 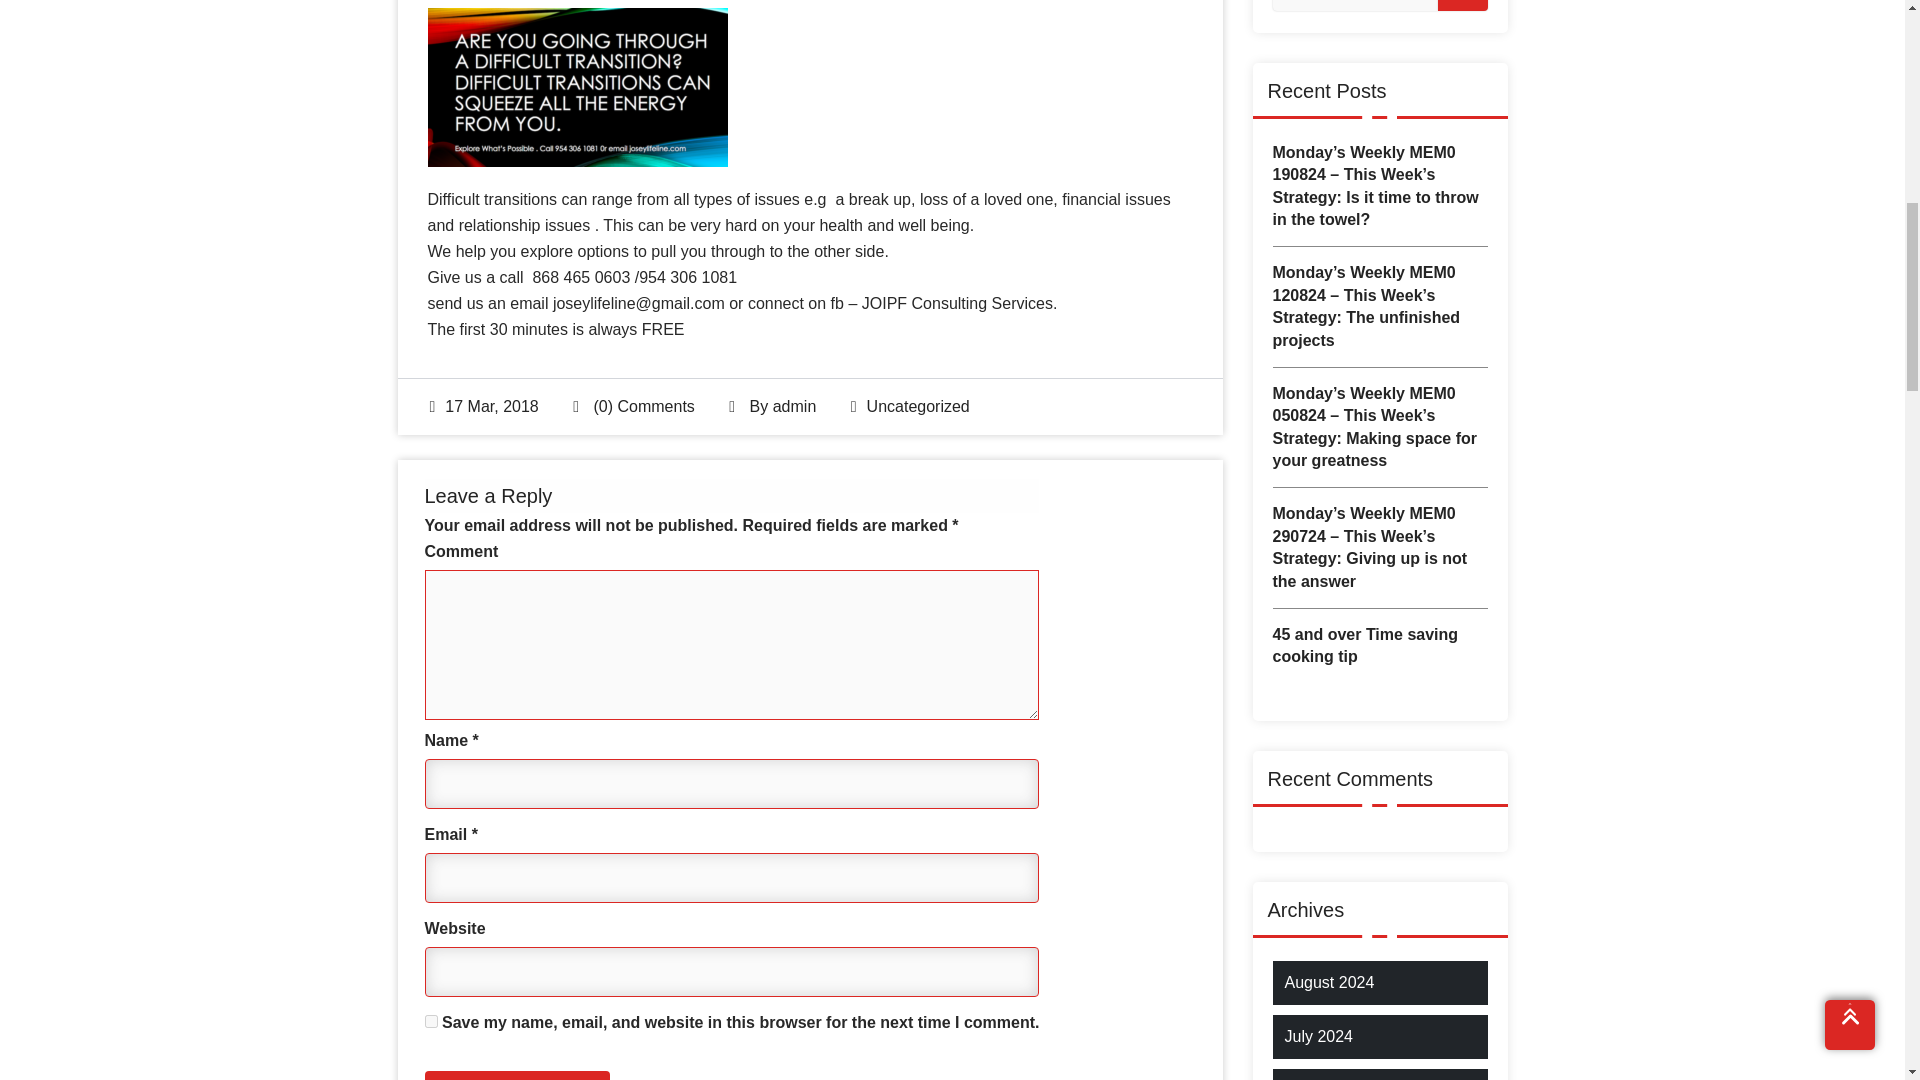 I want to click on Uncategorized, so click(x=918, y=406).